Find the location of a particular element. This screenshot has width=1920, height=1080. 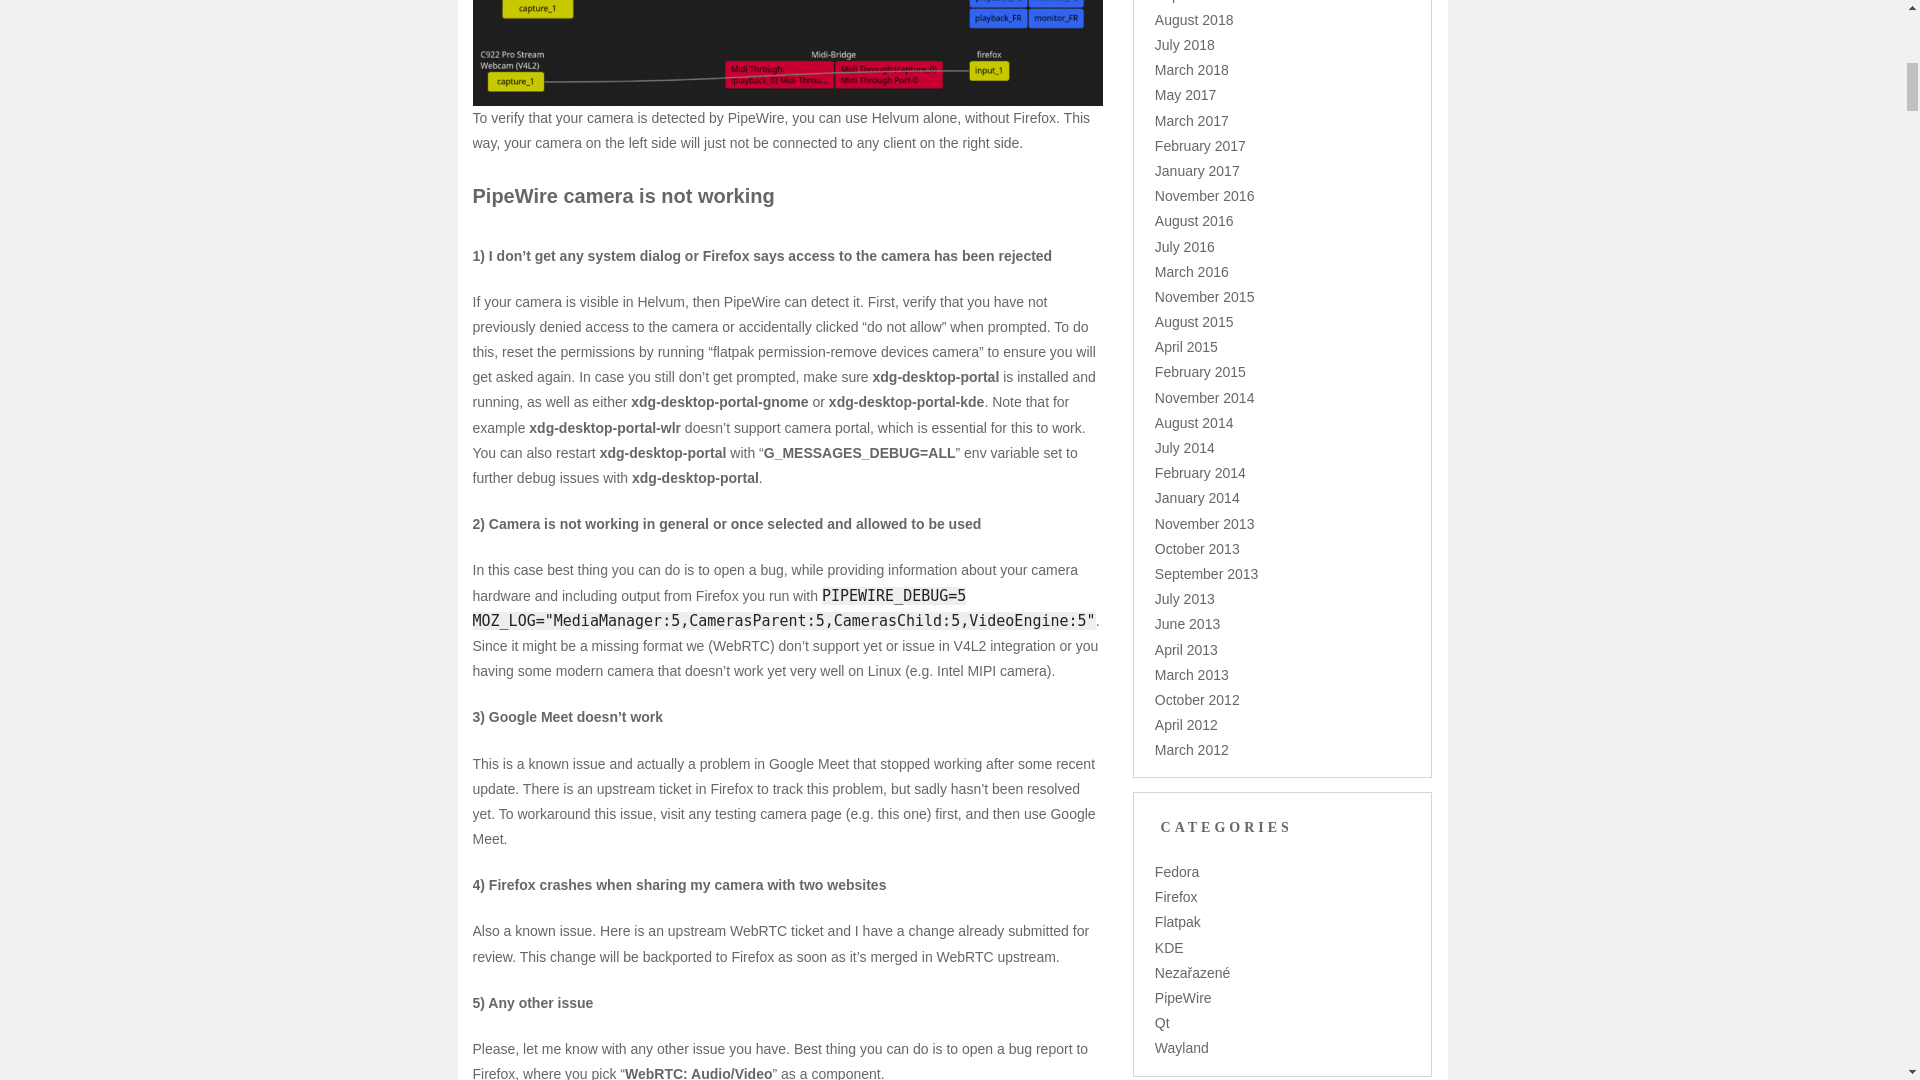

this one is located at coordinates (902, 813).